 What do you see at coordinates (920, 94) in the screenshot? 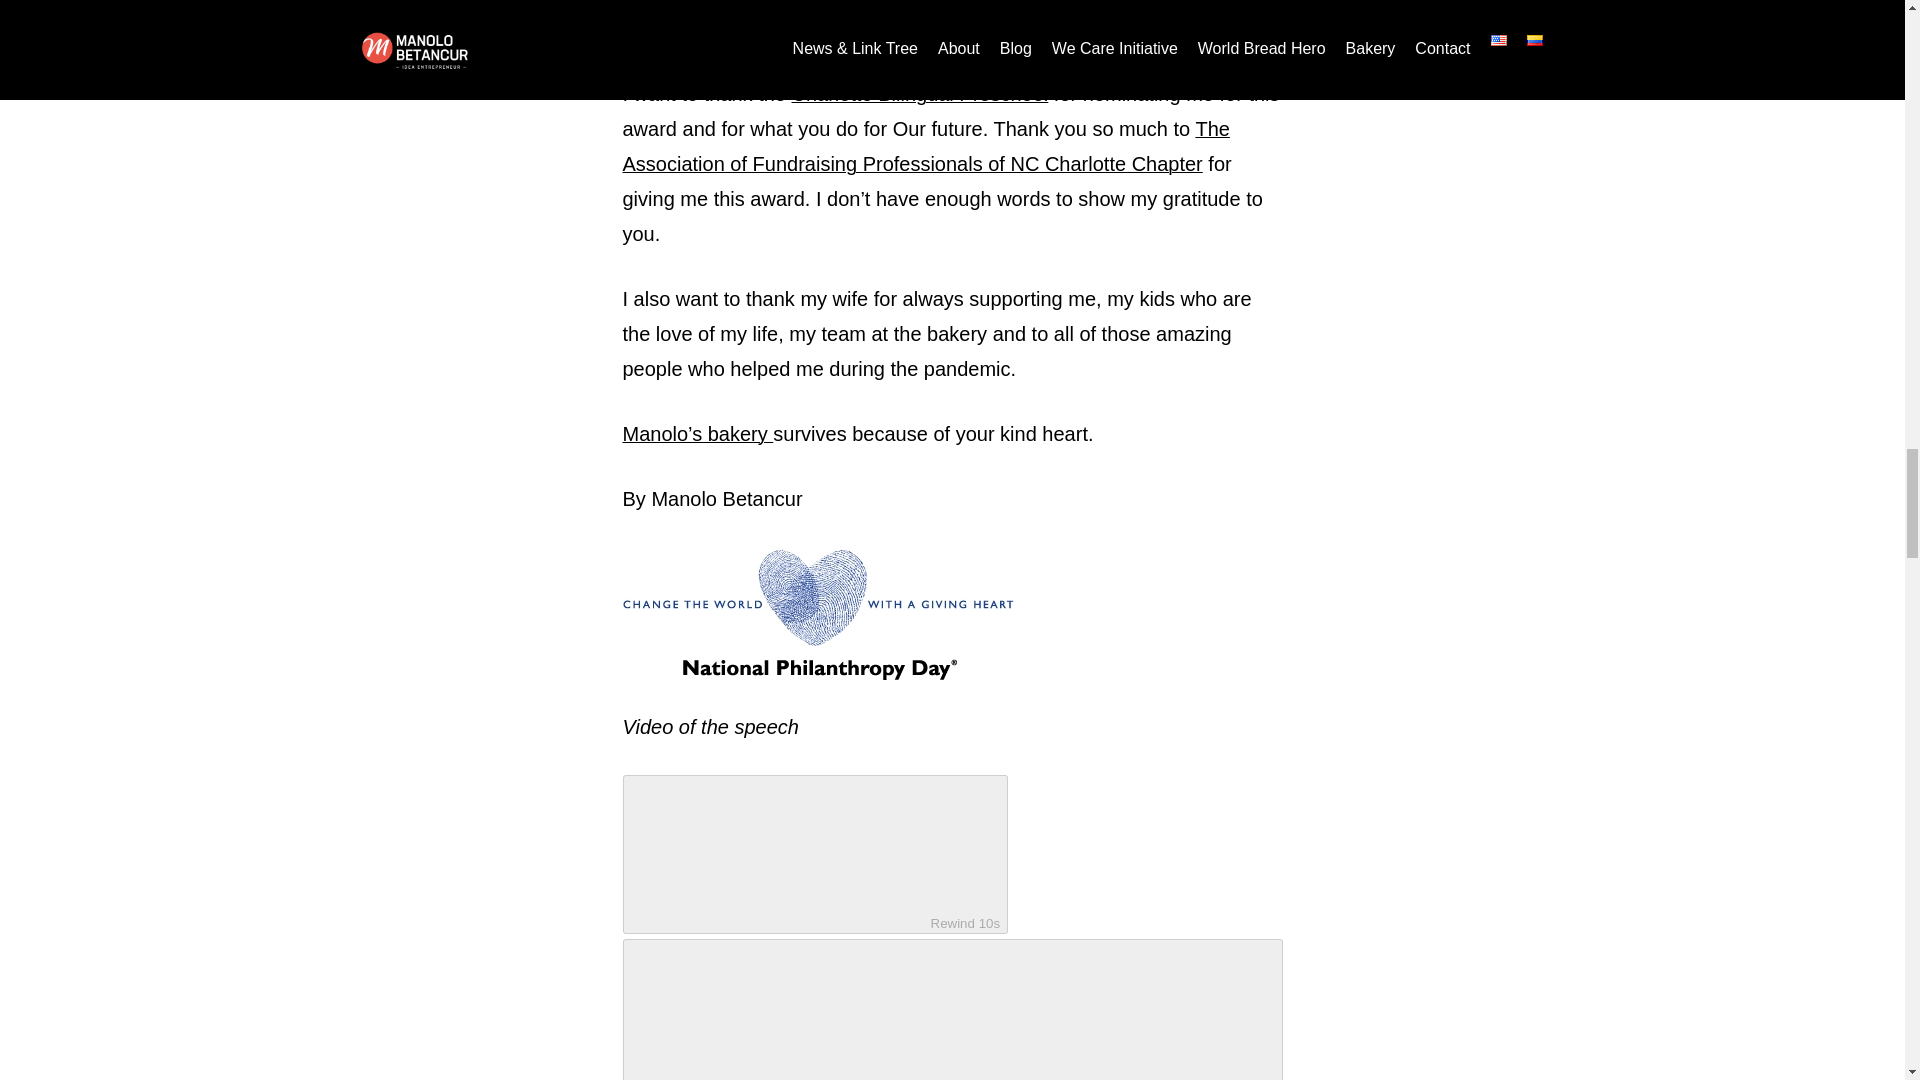
I see `Charlotte Bilingual Preschool` at bounding box center [920, 94].